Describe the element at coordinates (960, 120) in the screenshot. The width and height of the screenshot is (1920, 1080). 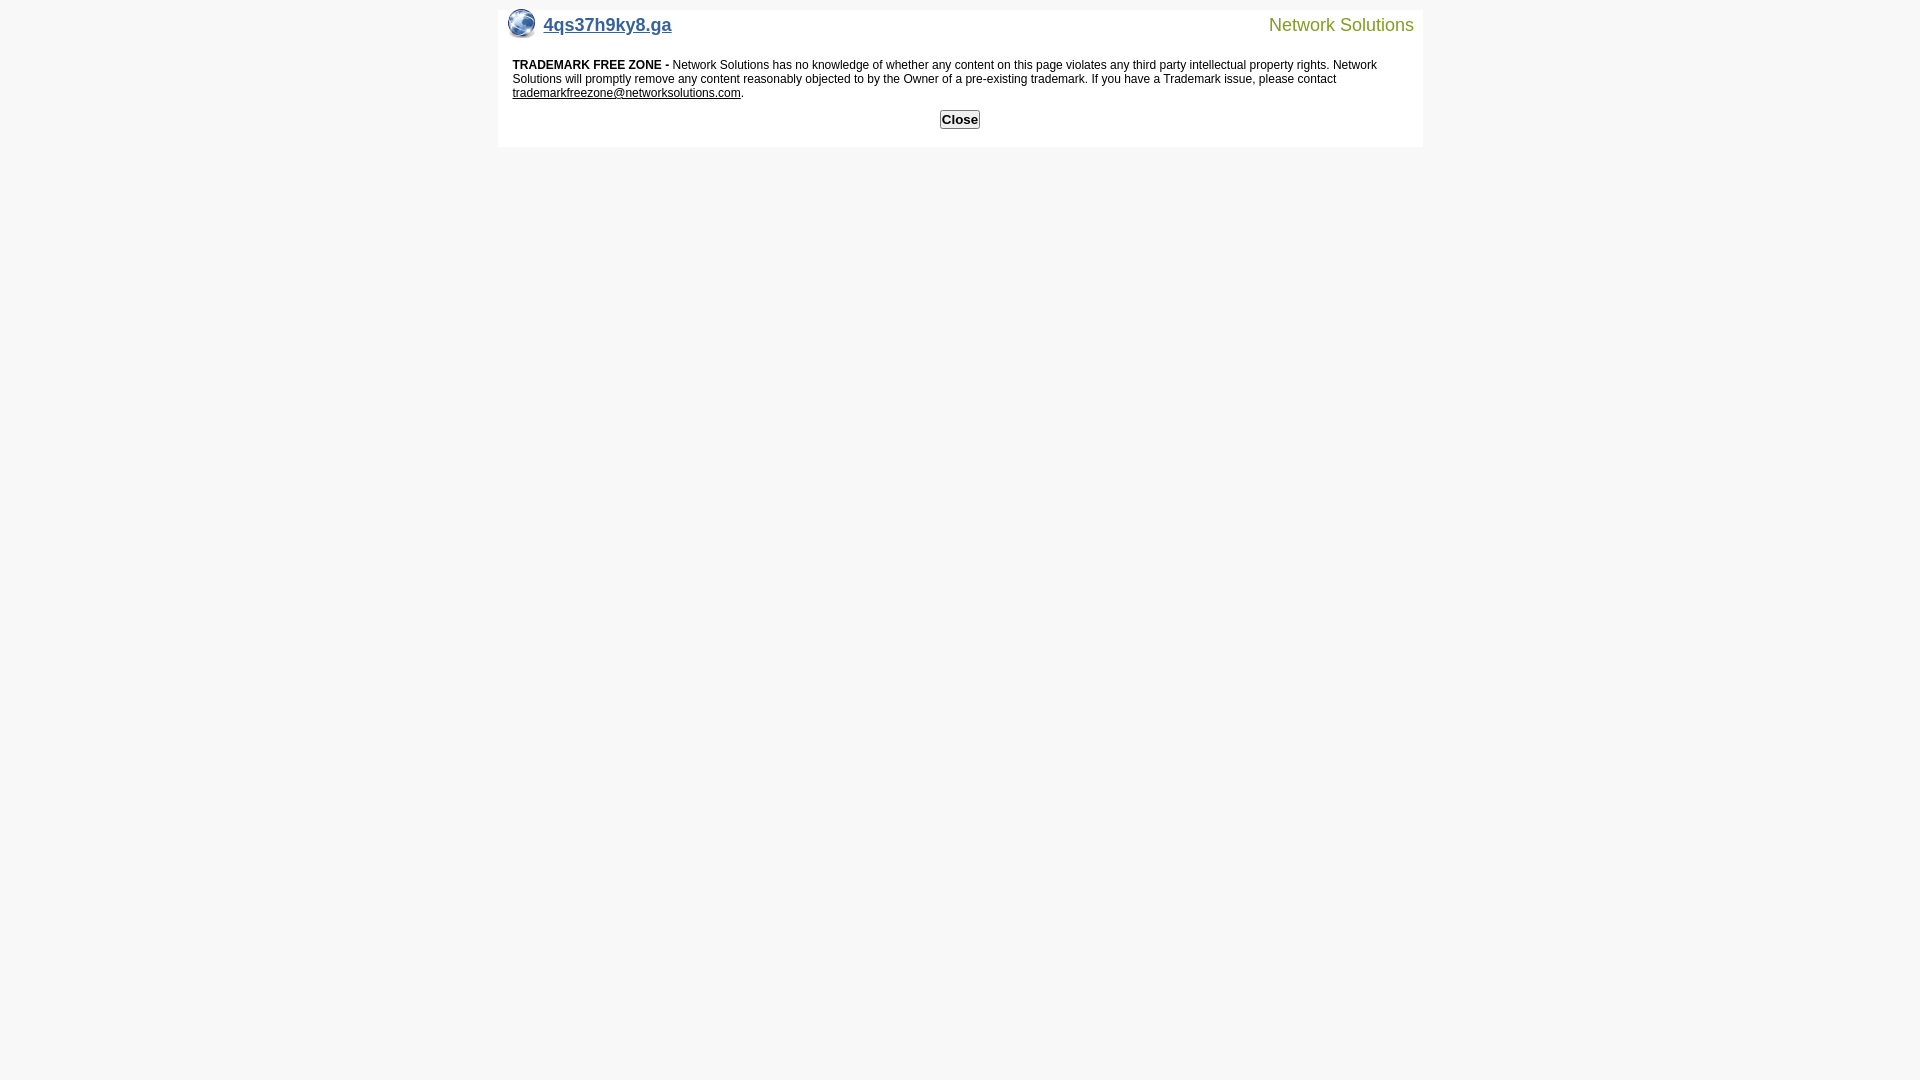
I see `Close` at that location.